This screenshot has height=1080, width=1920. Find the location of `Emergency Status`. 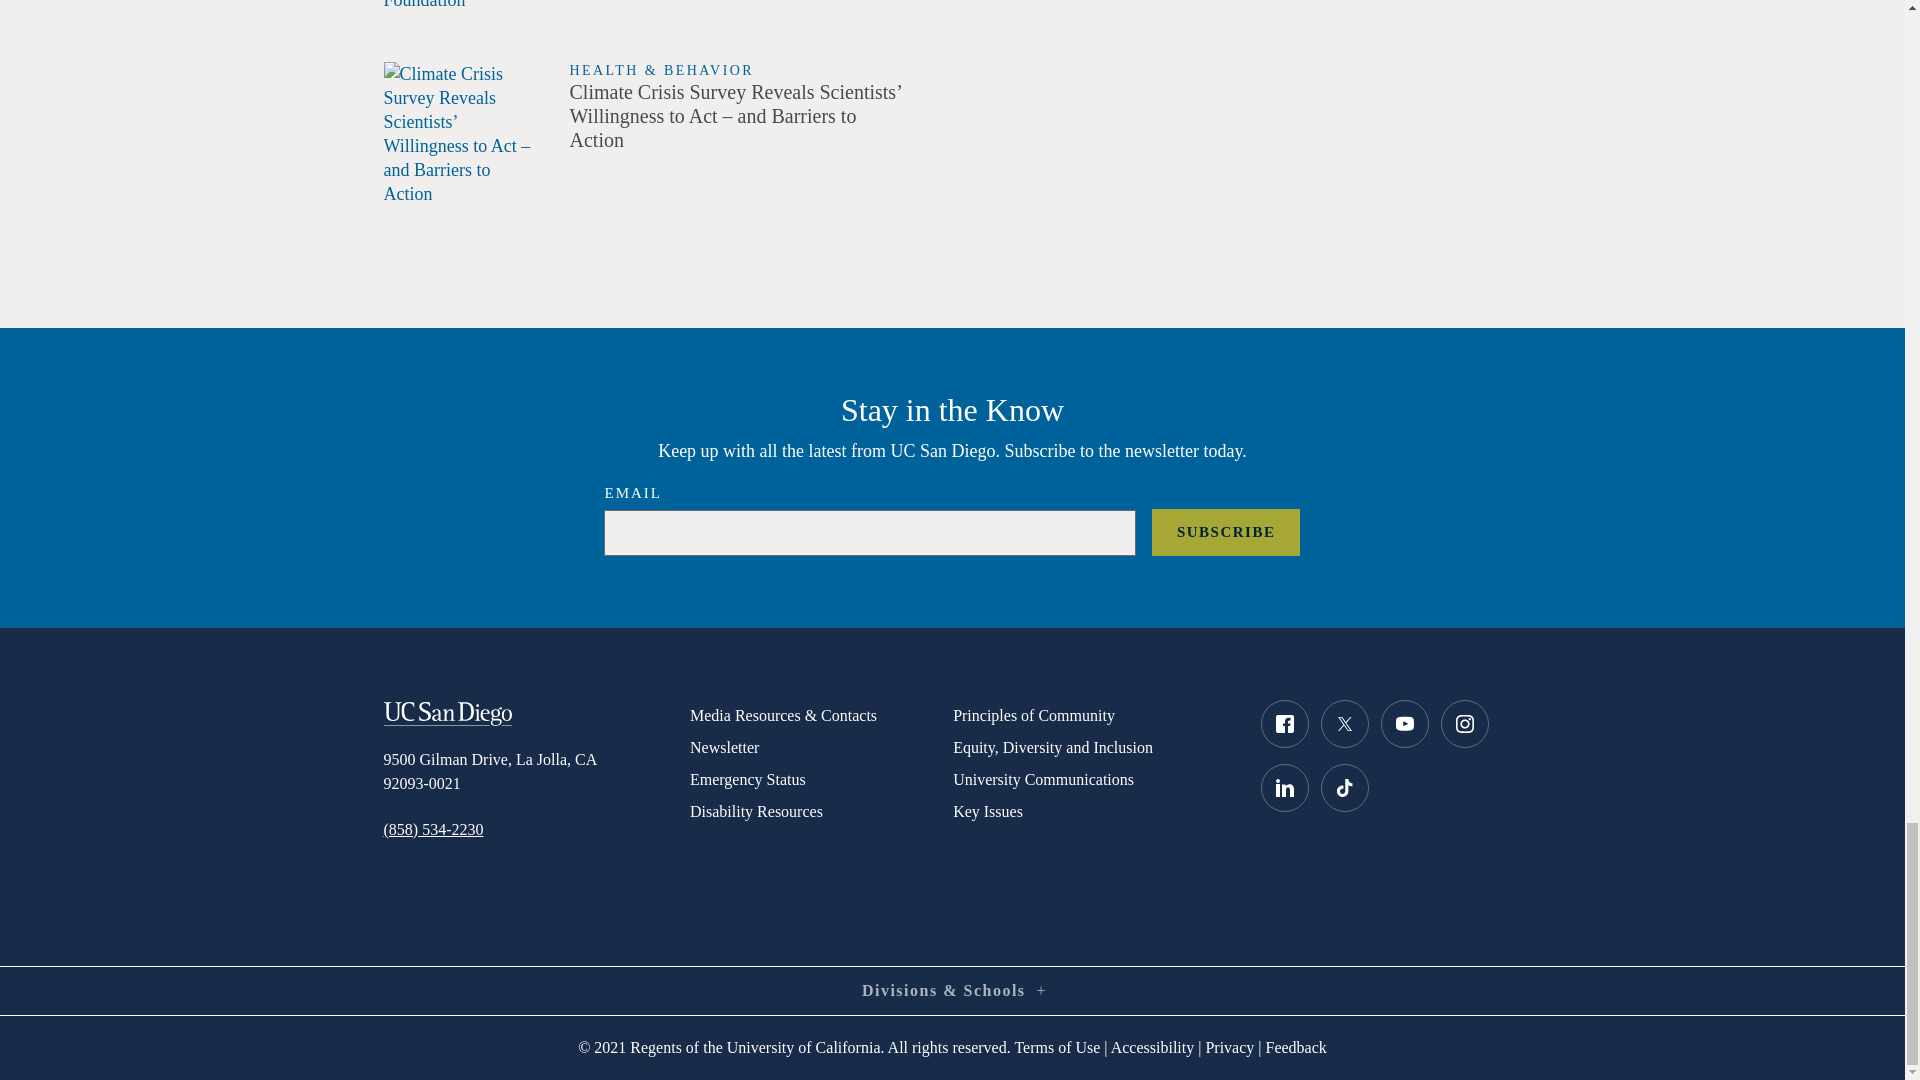

Emergency Status is located at coordinates (820, 779).